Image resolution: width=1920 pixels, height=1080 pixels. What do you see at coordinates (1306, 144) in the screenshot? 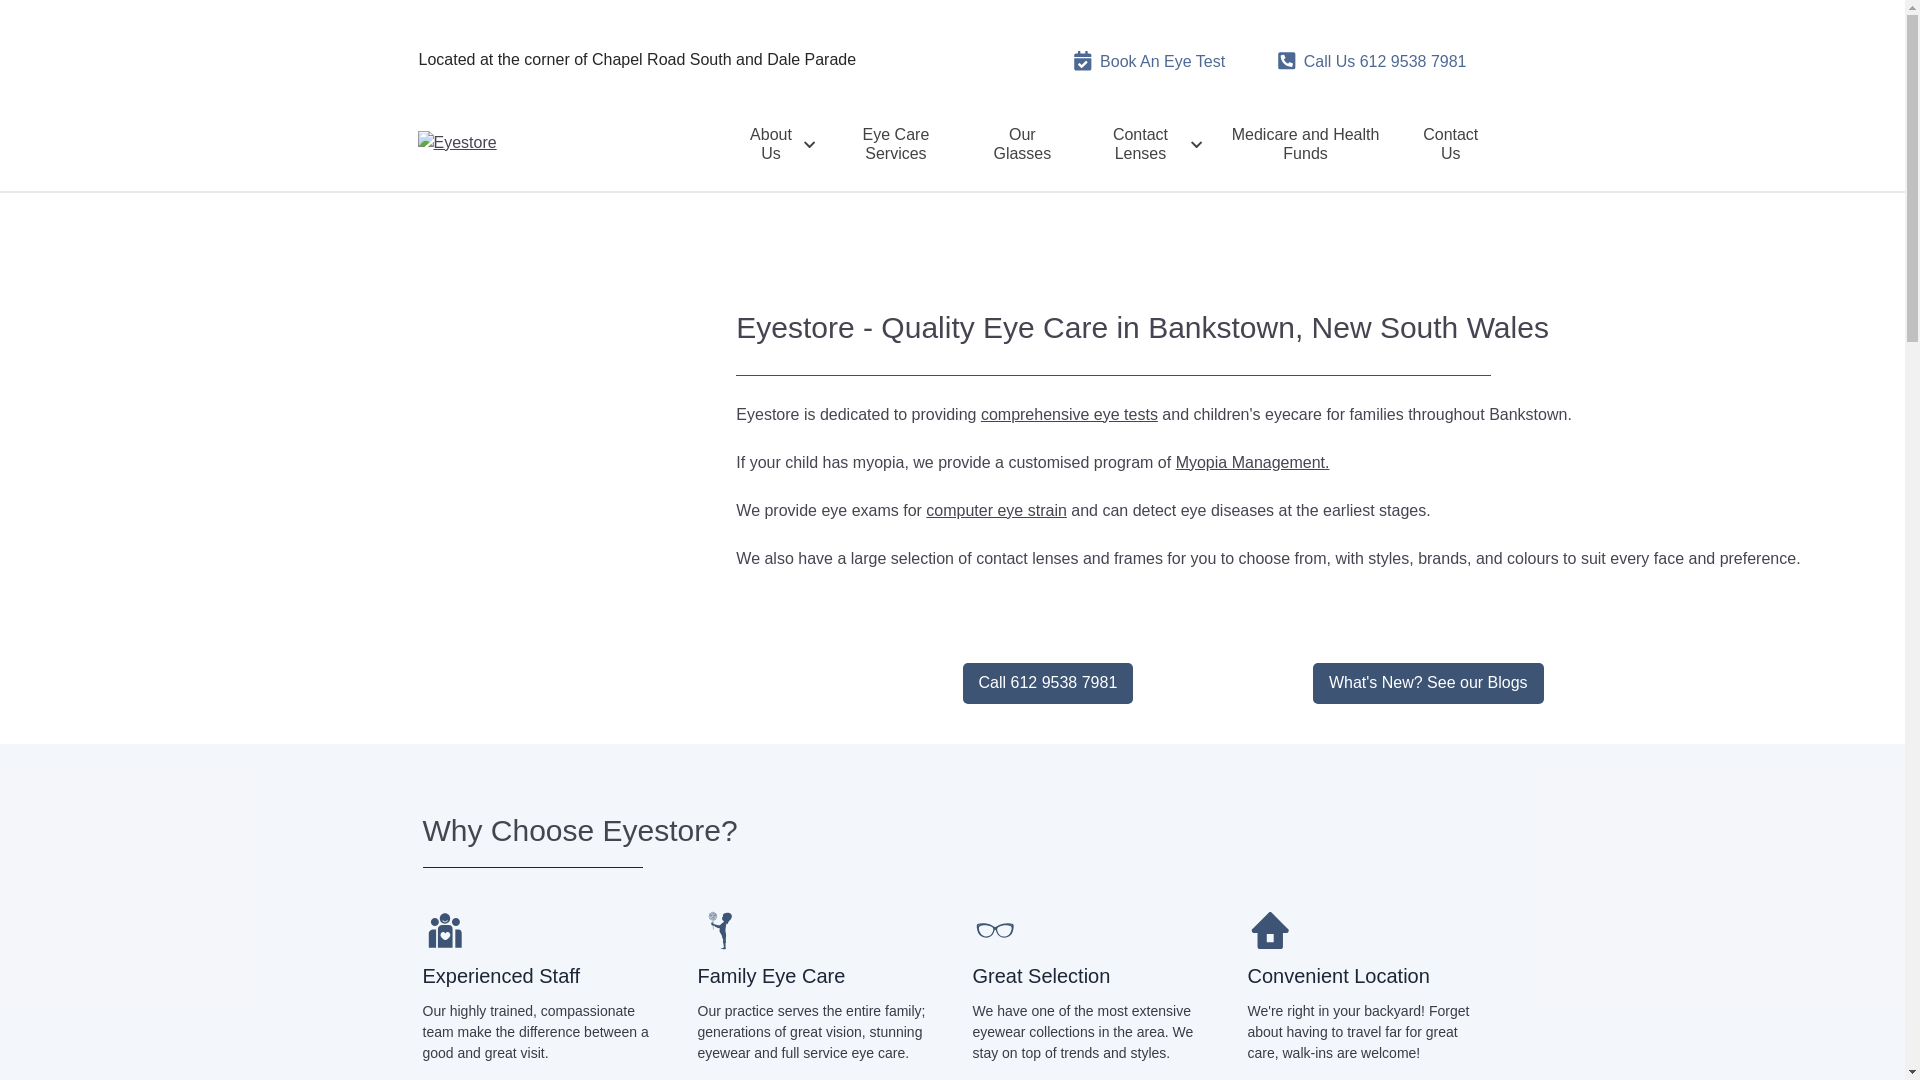
I see `Medicare and Health Funds` at bounding box center [1306, 144].